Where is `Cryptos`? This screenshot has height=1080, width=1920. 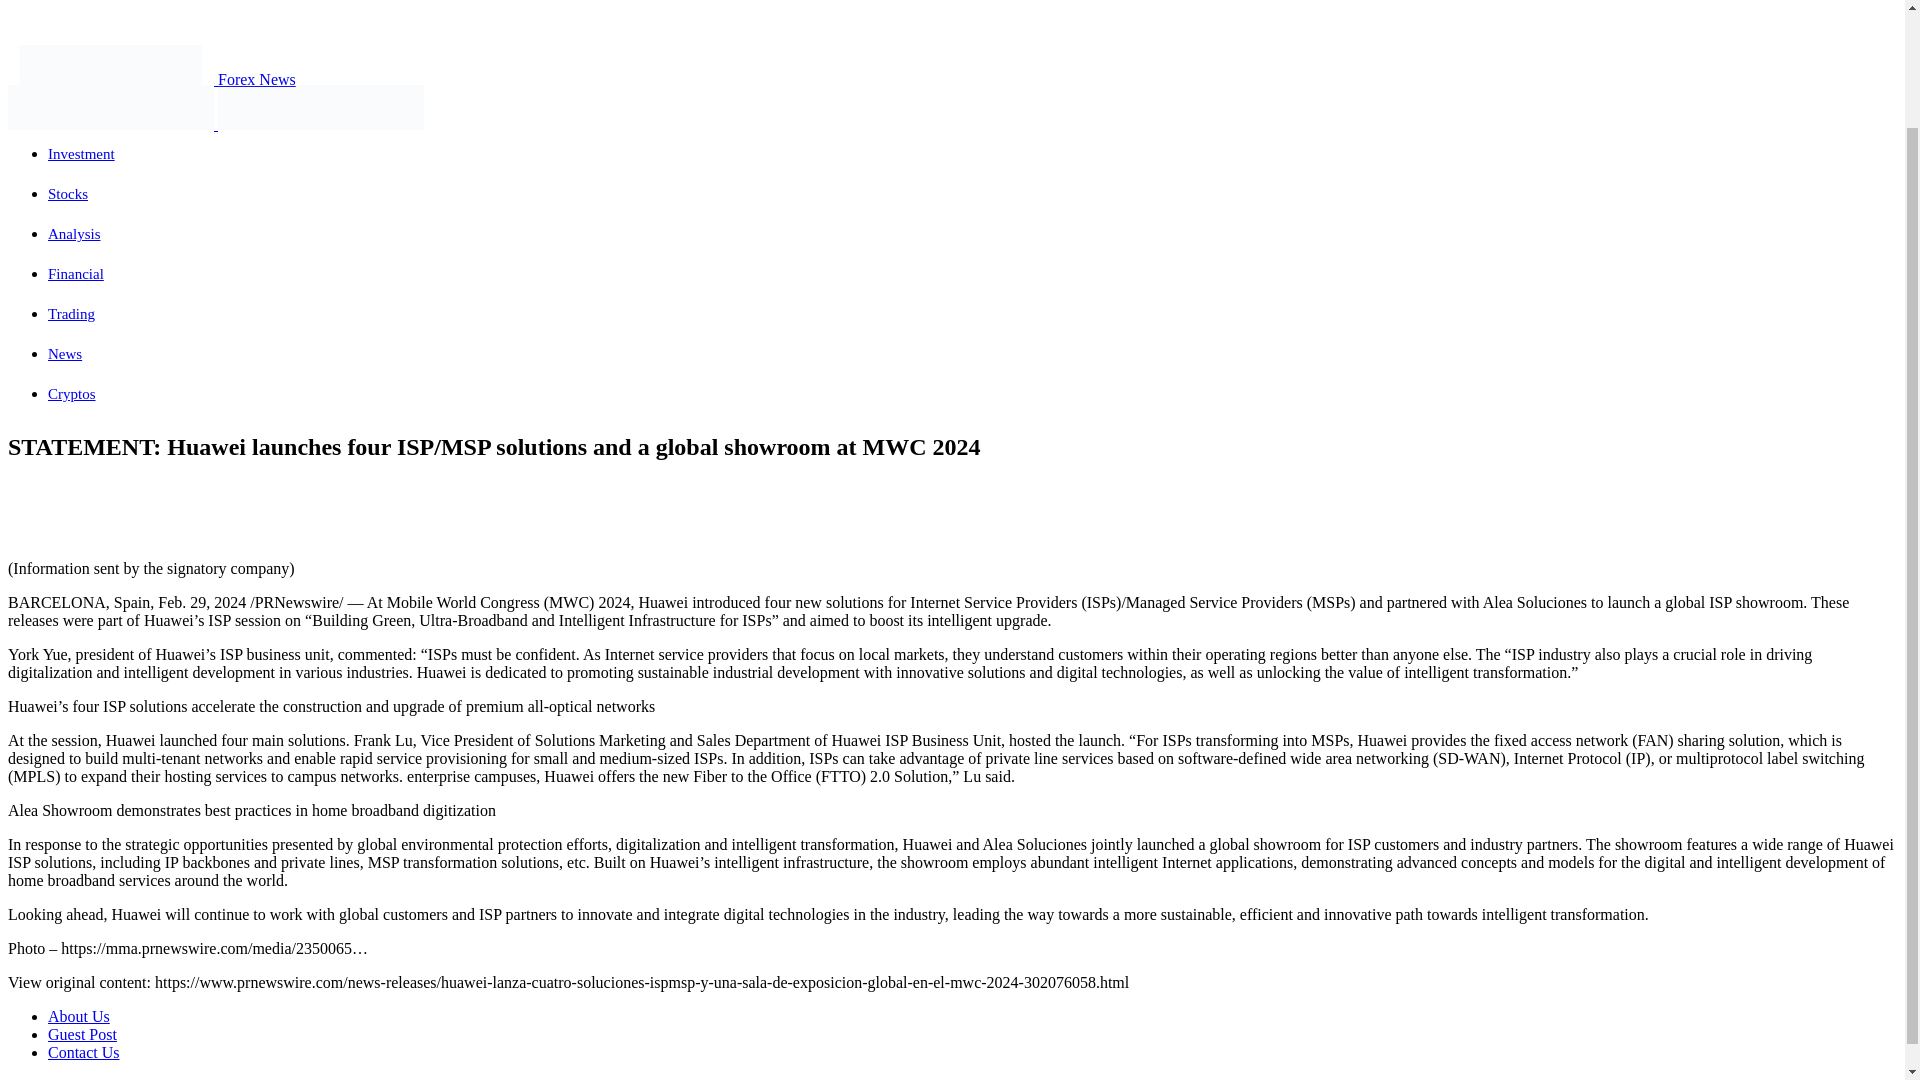 Cryptos is located at coordinates (72, 393).